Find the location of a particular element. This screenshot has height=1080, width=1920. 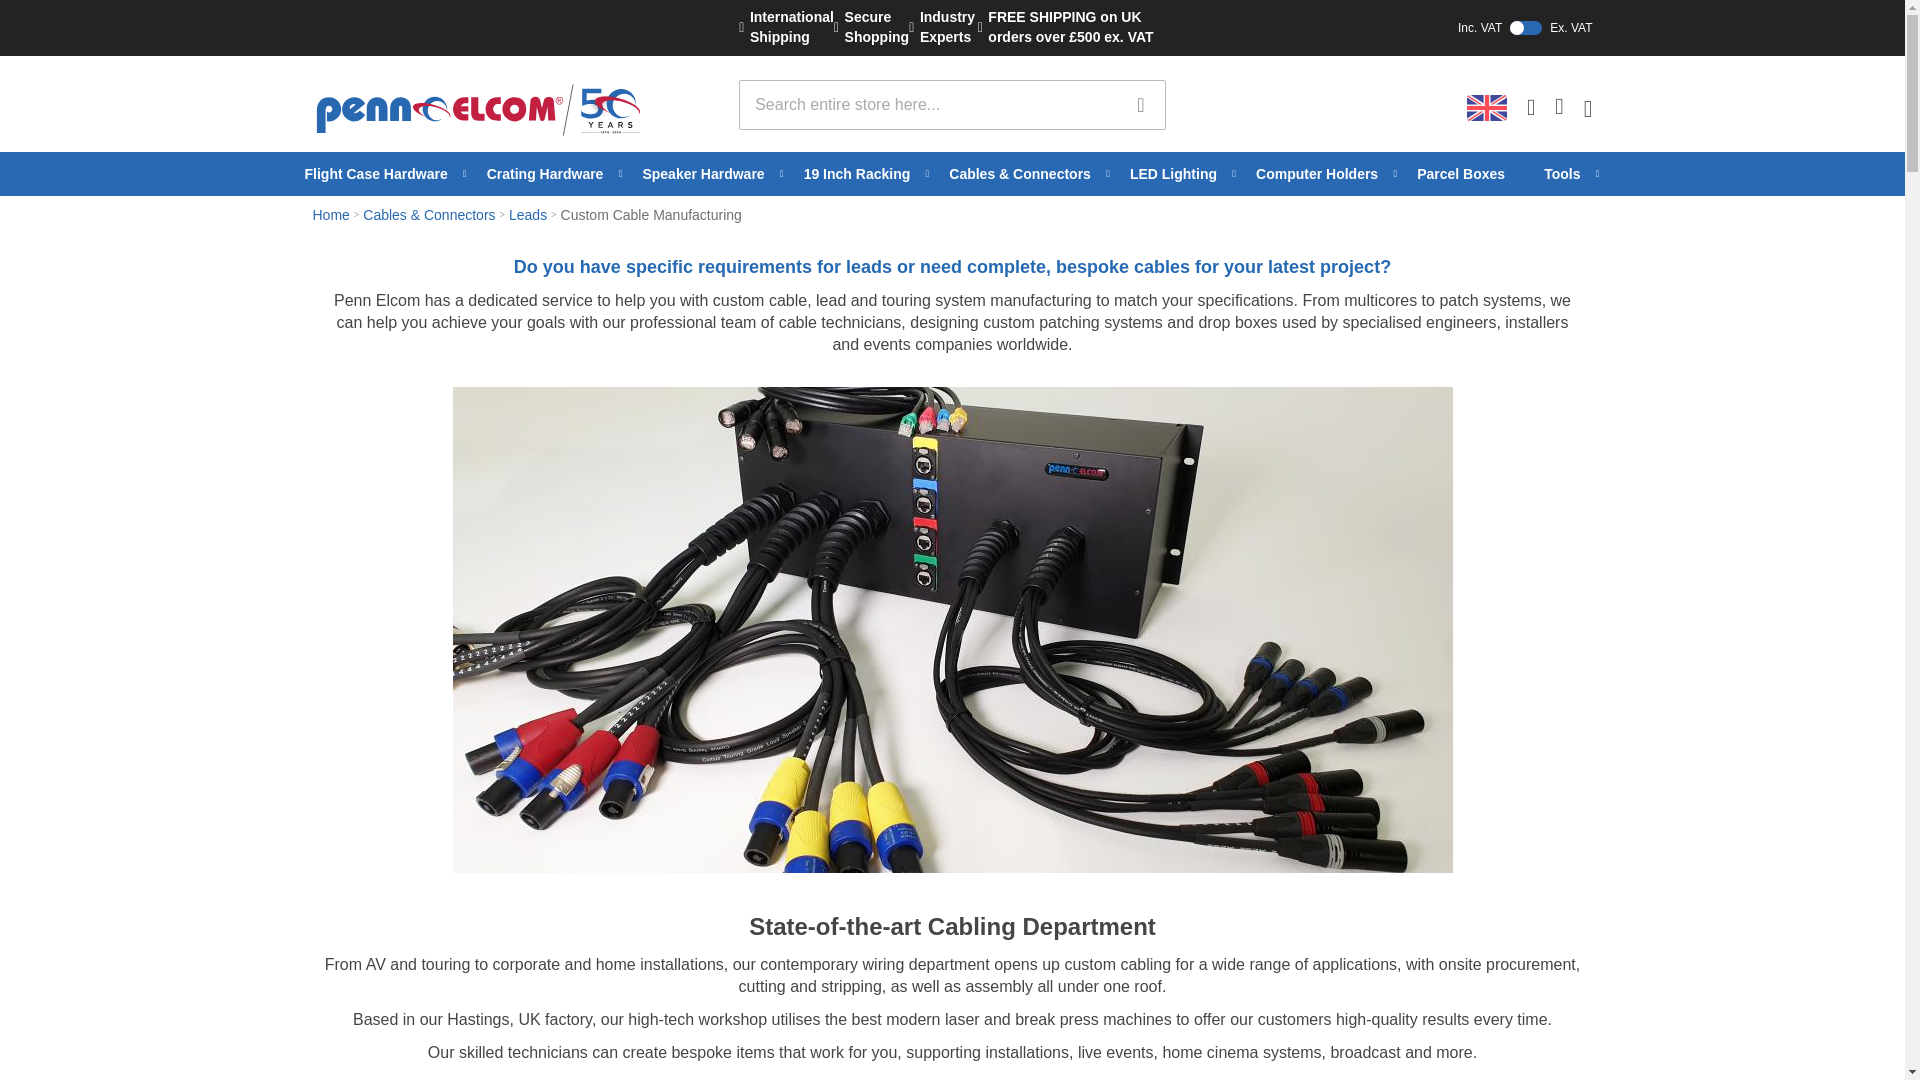

Secure Shopping is located at coordinates (1140, 104).